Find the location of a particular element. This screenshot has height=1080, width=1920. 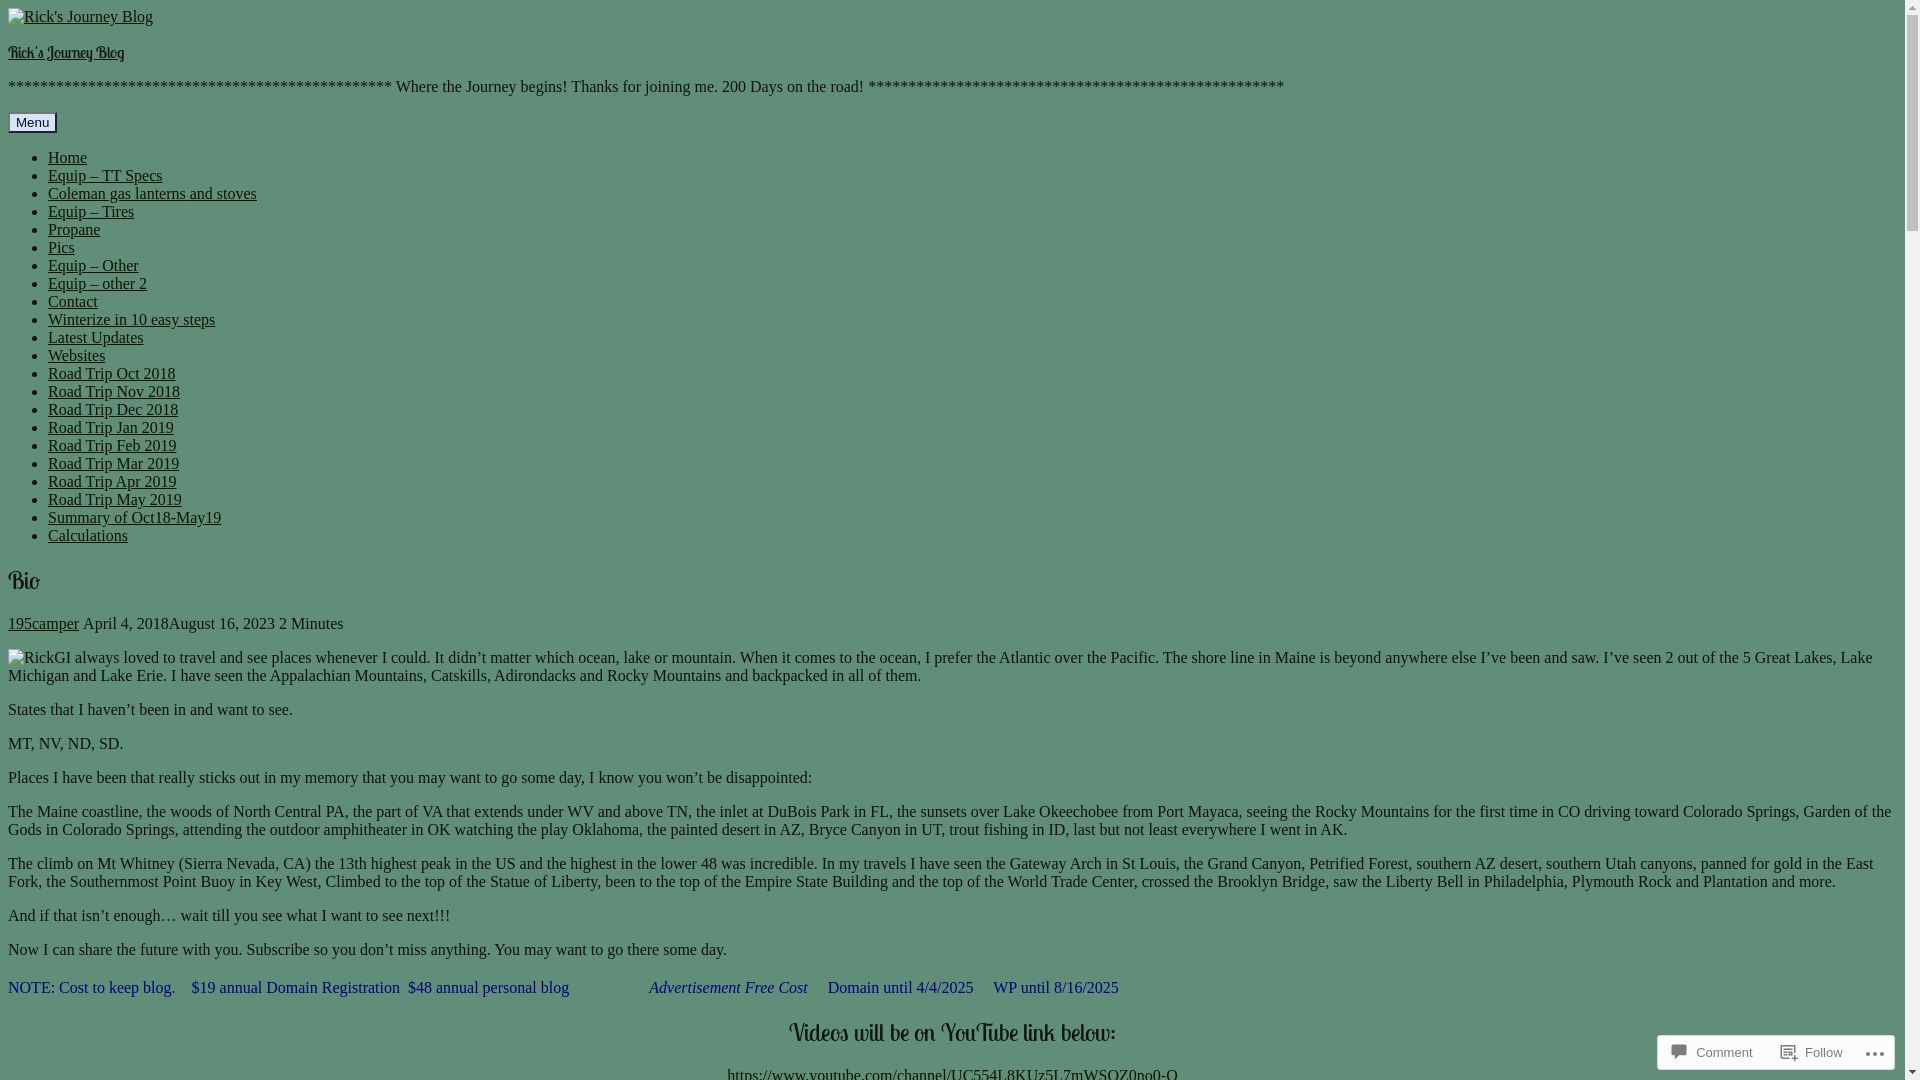

Calculations is located at coordinates (88, 536).